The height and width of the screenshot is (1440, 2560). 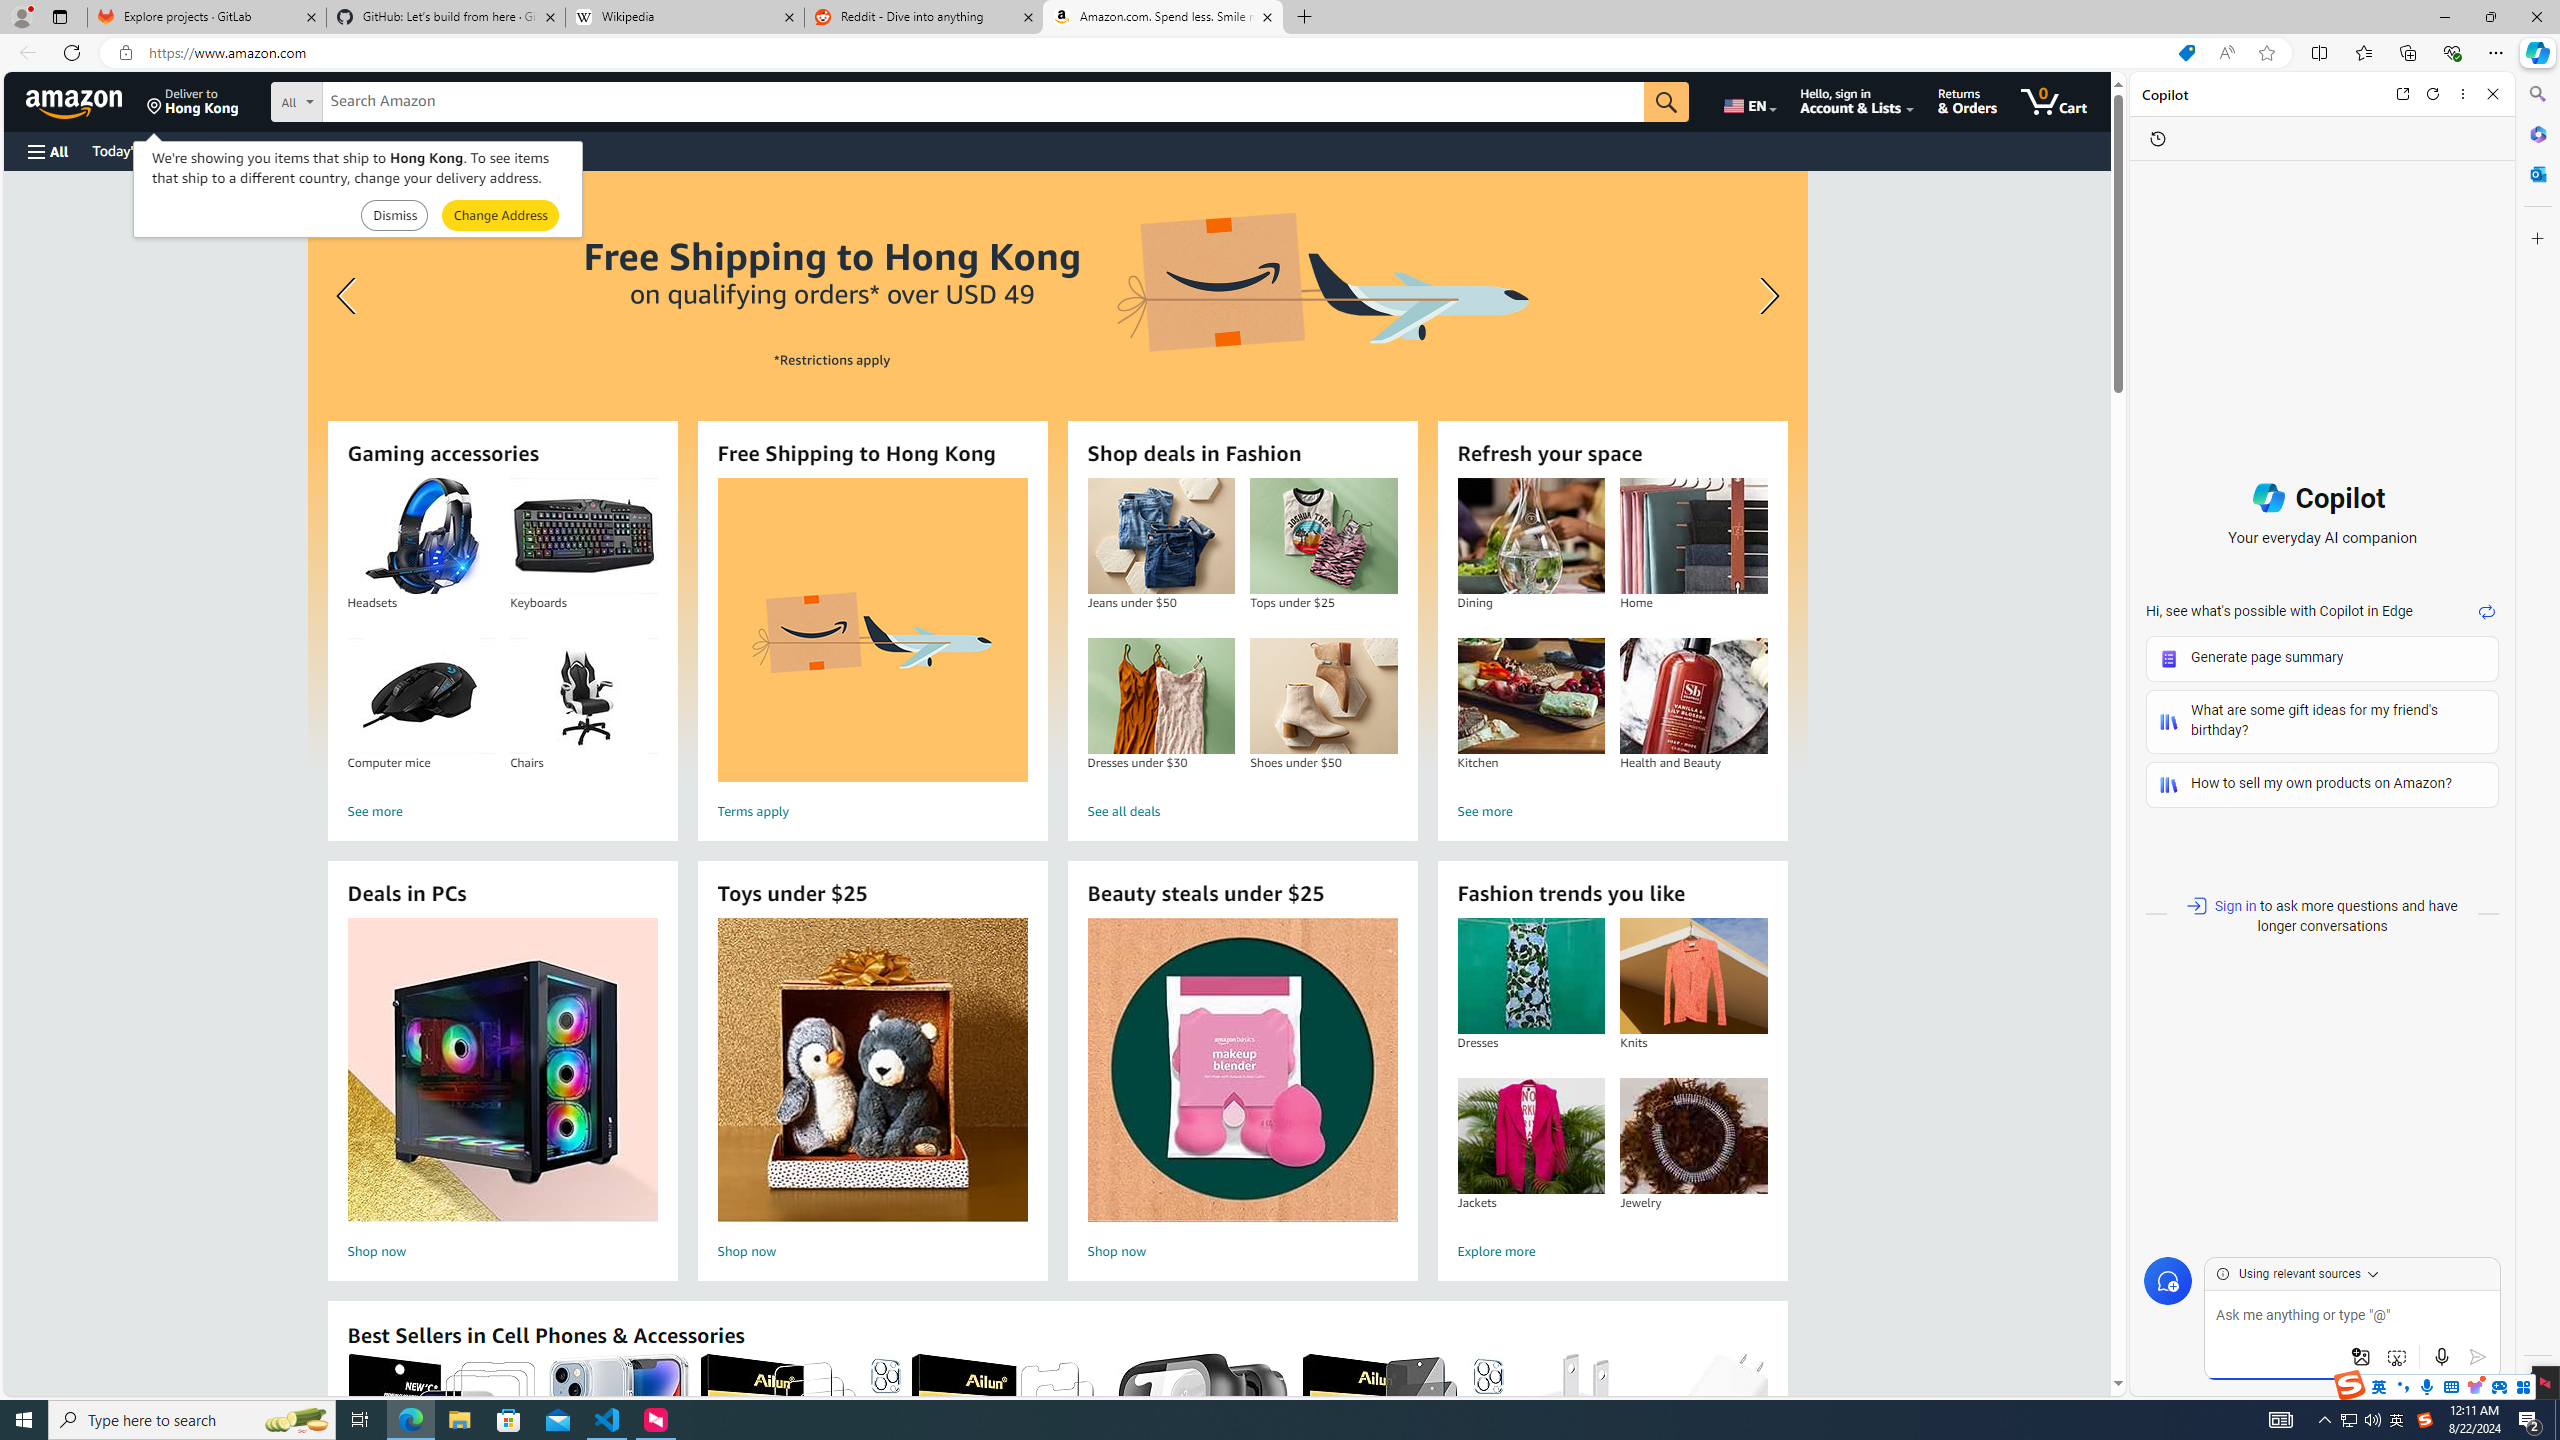 I want to click on Health and Beauty, so click(x=1694, y=696).